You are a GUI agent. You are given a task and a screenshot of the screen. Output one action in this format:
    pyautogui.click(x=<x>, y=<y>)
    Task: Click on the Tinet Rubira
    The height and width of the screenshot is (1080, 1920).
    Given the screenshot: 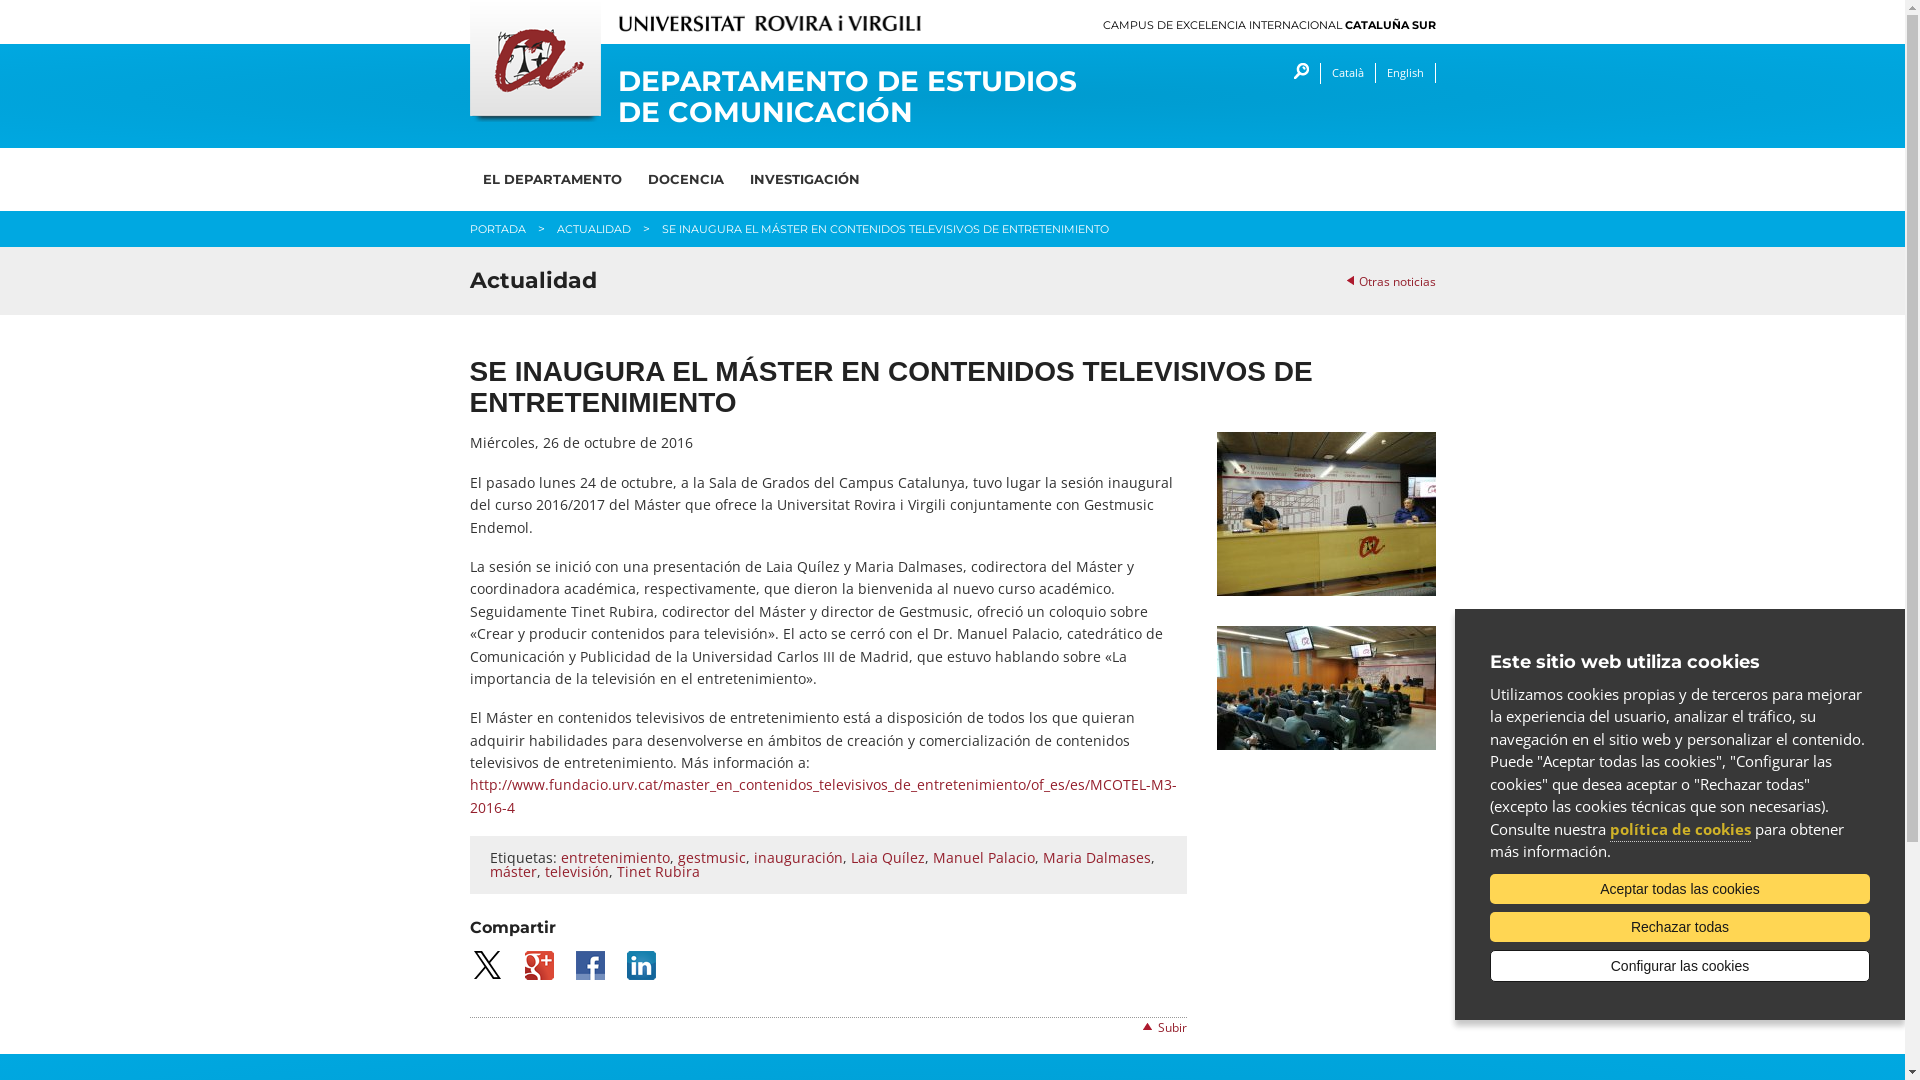 What is the action you would take?
    pyautogui.click(x=658, y=872)
    